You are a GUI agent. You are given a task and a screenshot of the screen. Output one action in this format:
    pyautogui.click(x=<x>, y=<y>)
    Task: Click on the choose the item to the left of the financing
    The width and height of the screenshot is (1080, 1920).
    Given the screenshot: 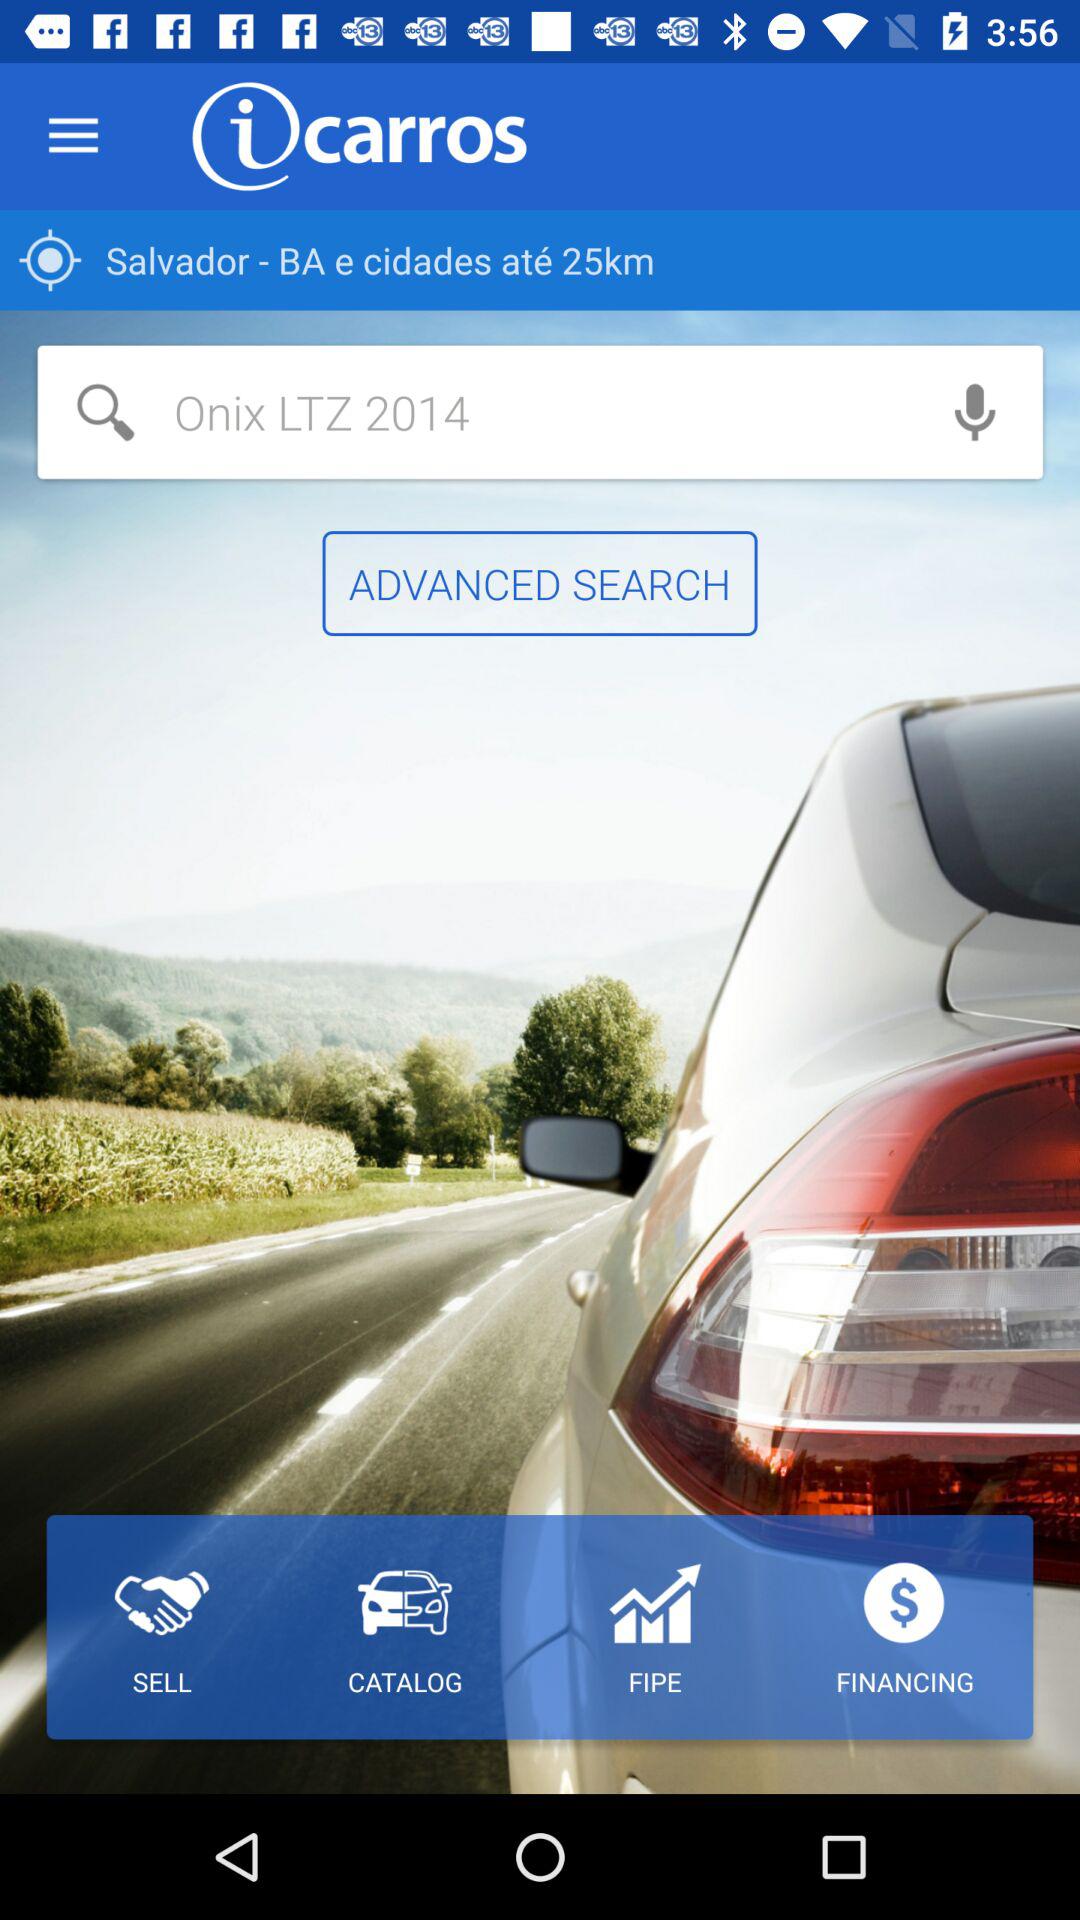 What is the action you would take?
    pyautogui.click(x=654, y=1627)
    